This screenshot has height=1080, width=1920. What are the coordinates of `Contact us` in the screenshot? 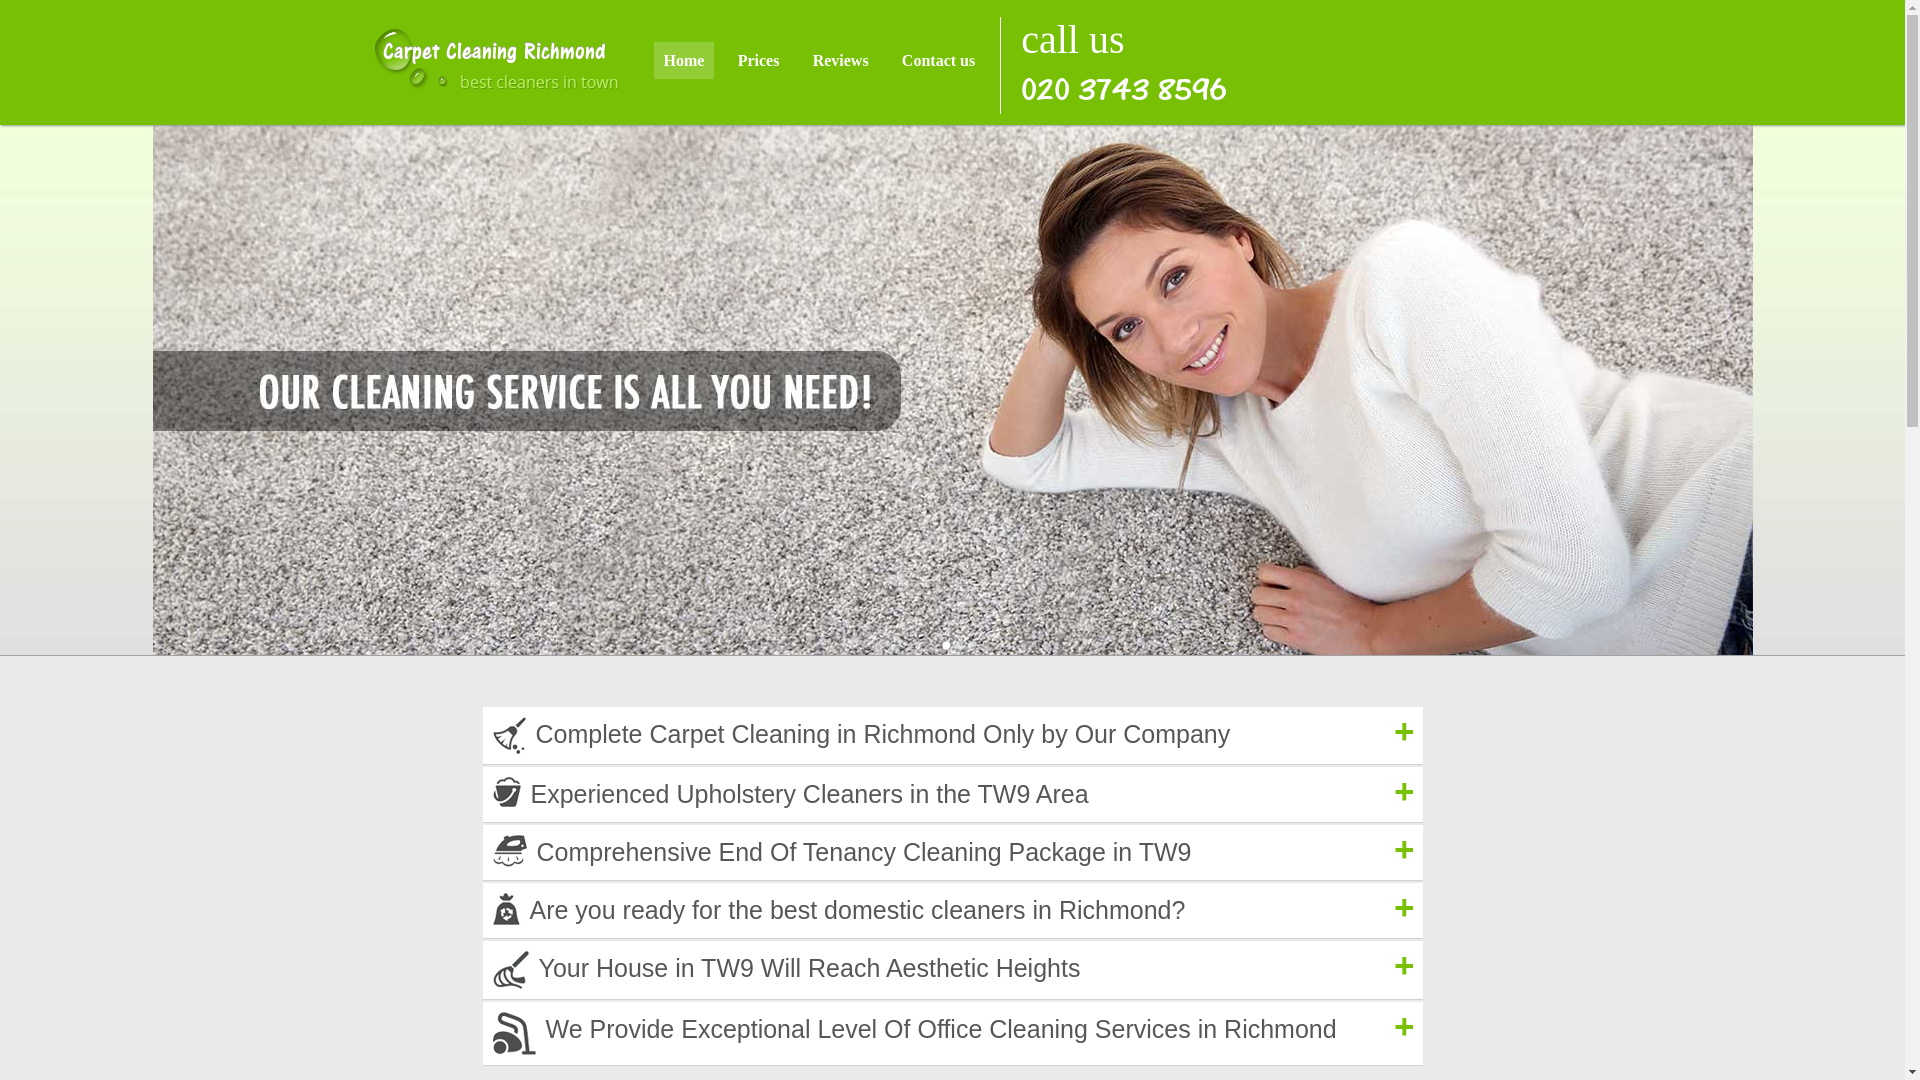 It's located at (938, 60).